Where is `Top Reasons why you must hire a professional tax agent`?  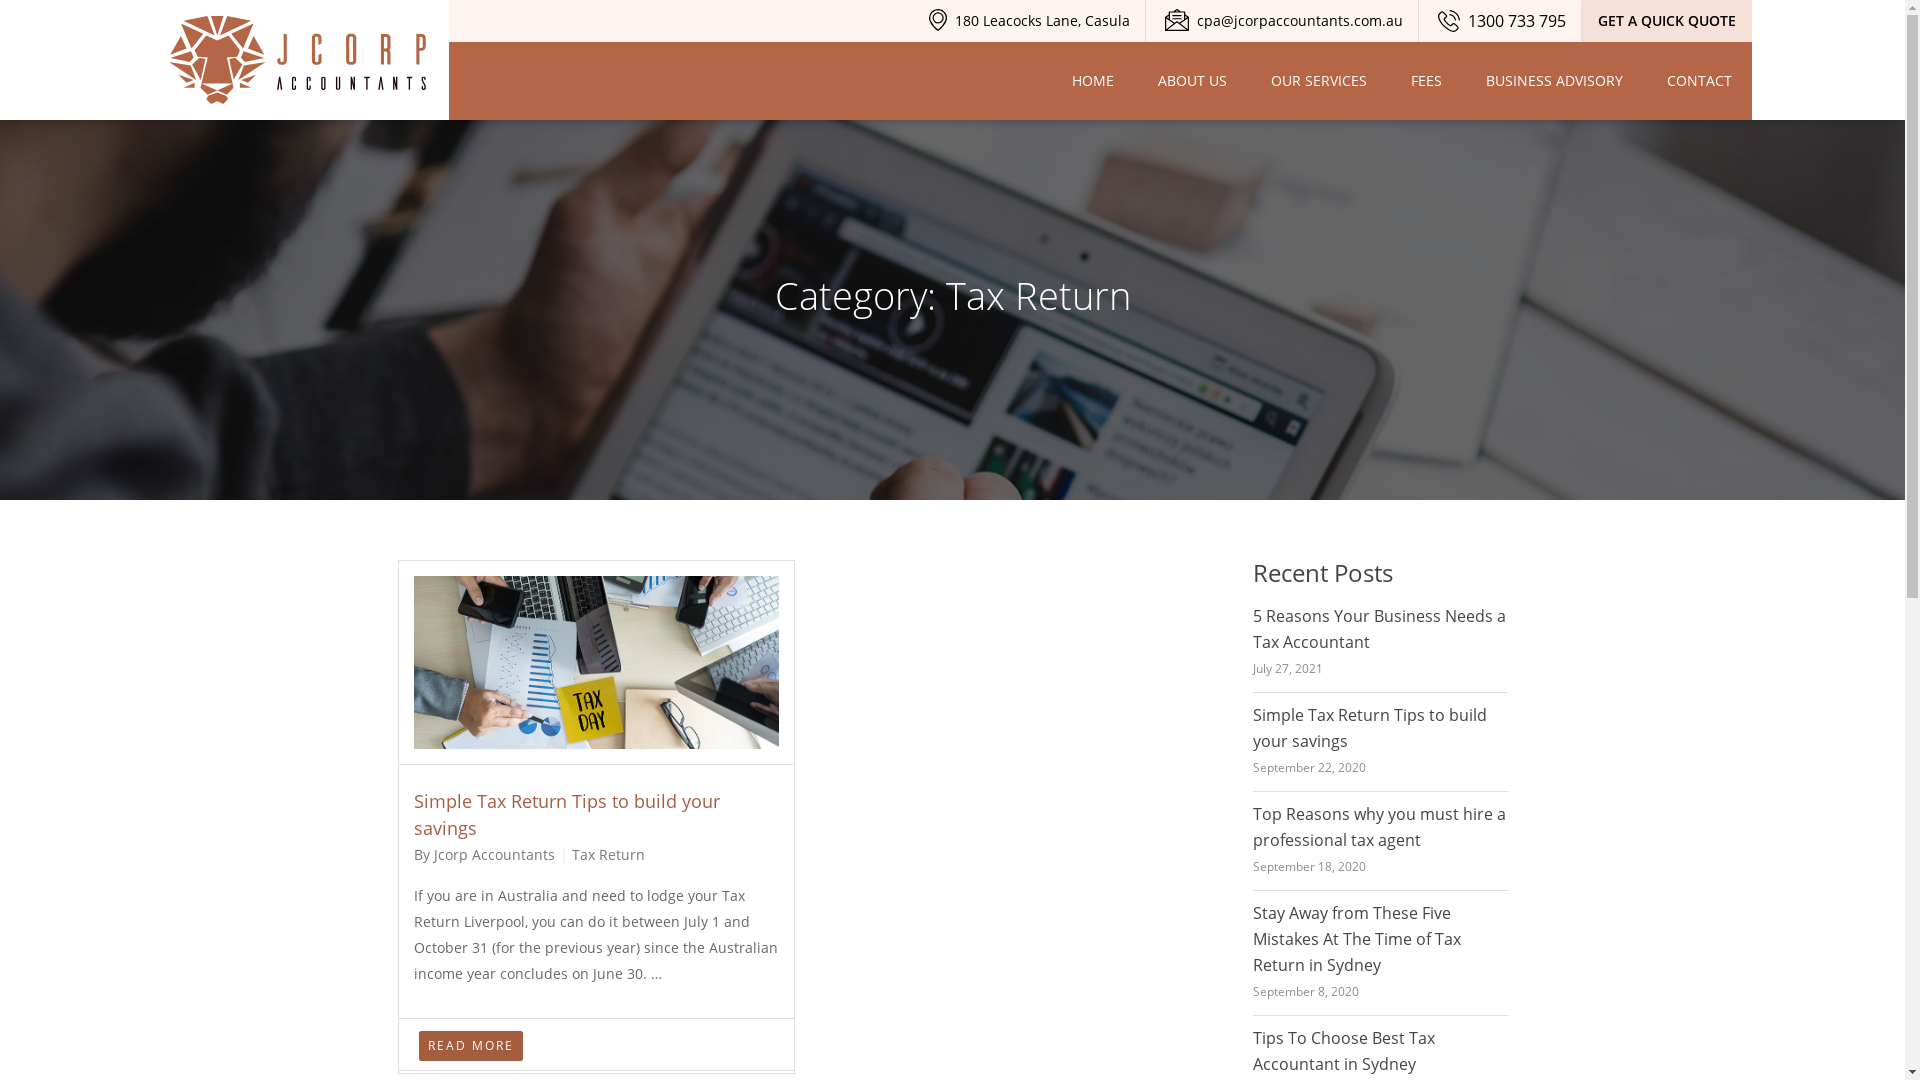
Top Reasons why you must hire a professional tax agent is located at coordinates (1378, 827).